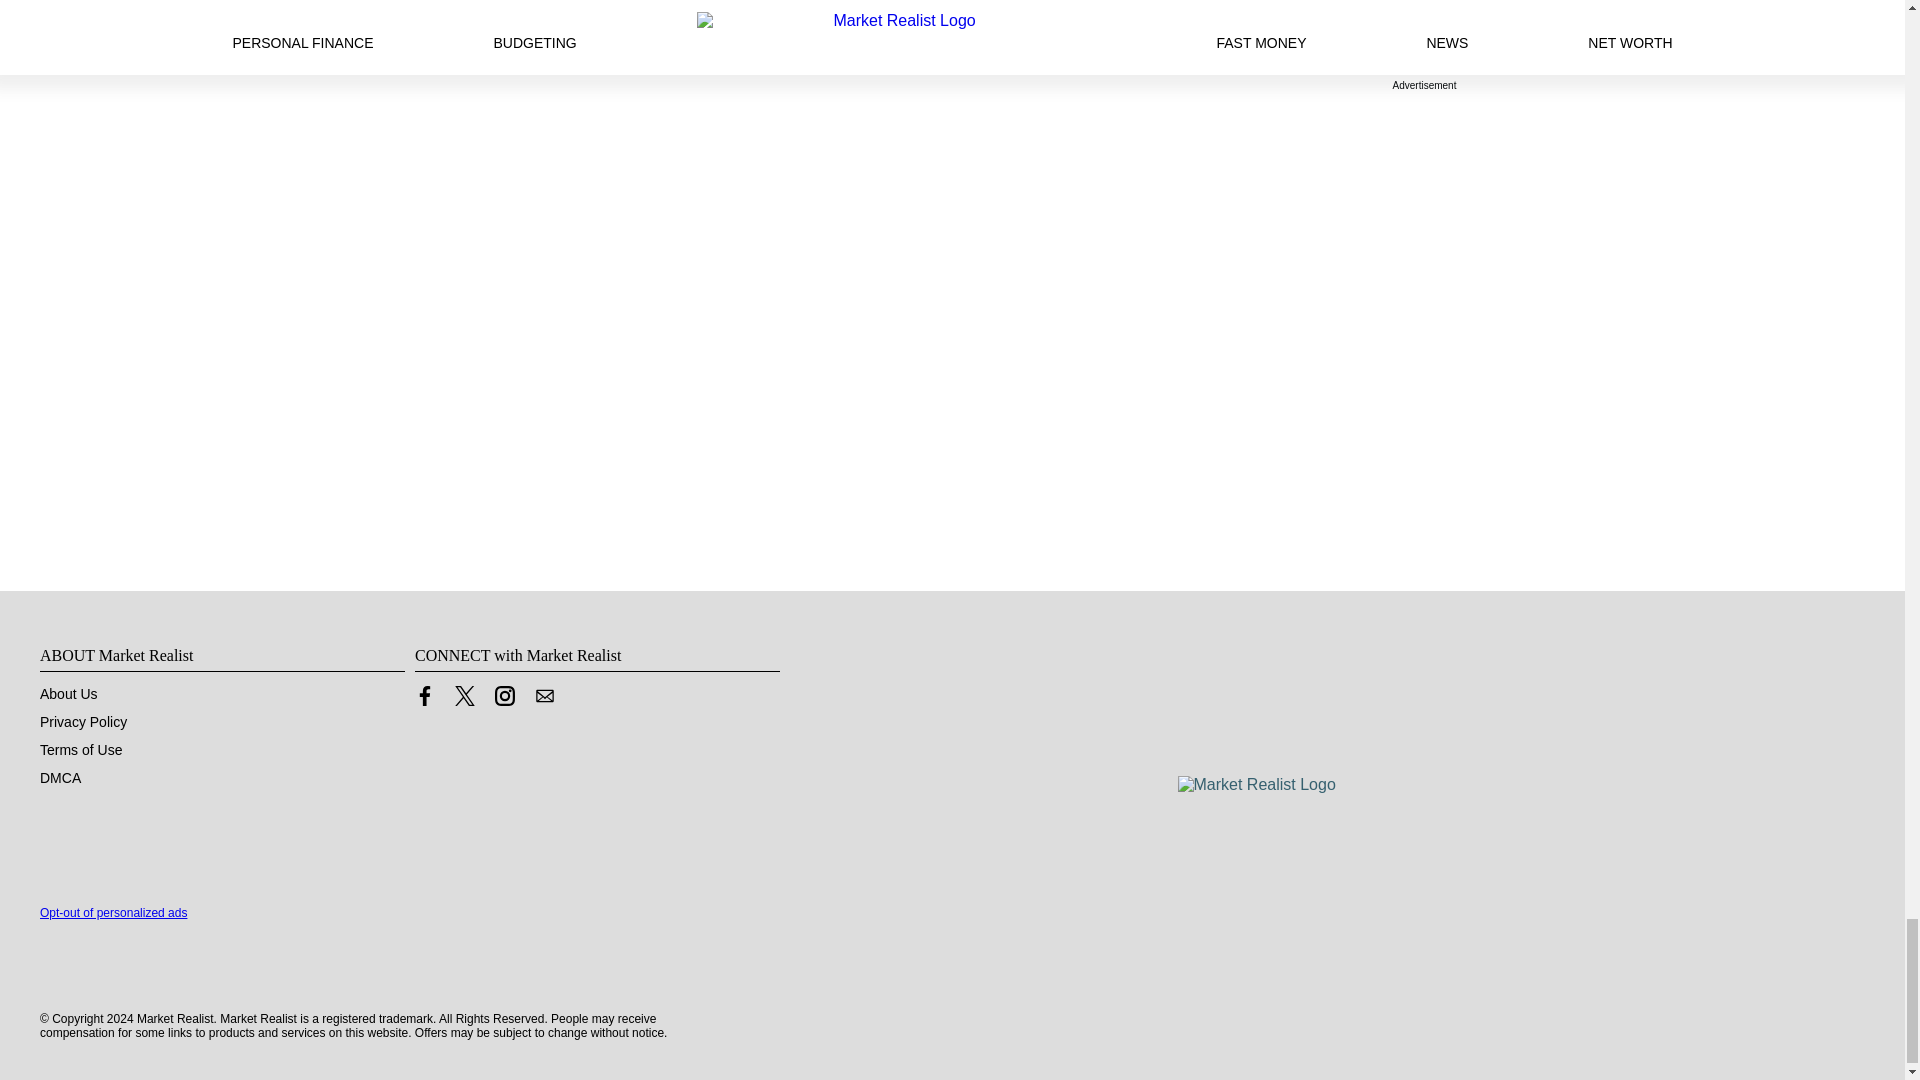  What do you see at coordinates (544, 696) in the screenshot?
I see `Contact us by Email` at bounding box center [544, 696].